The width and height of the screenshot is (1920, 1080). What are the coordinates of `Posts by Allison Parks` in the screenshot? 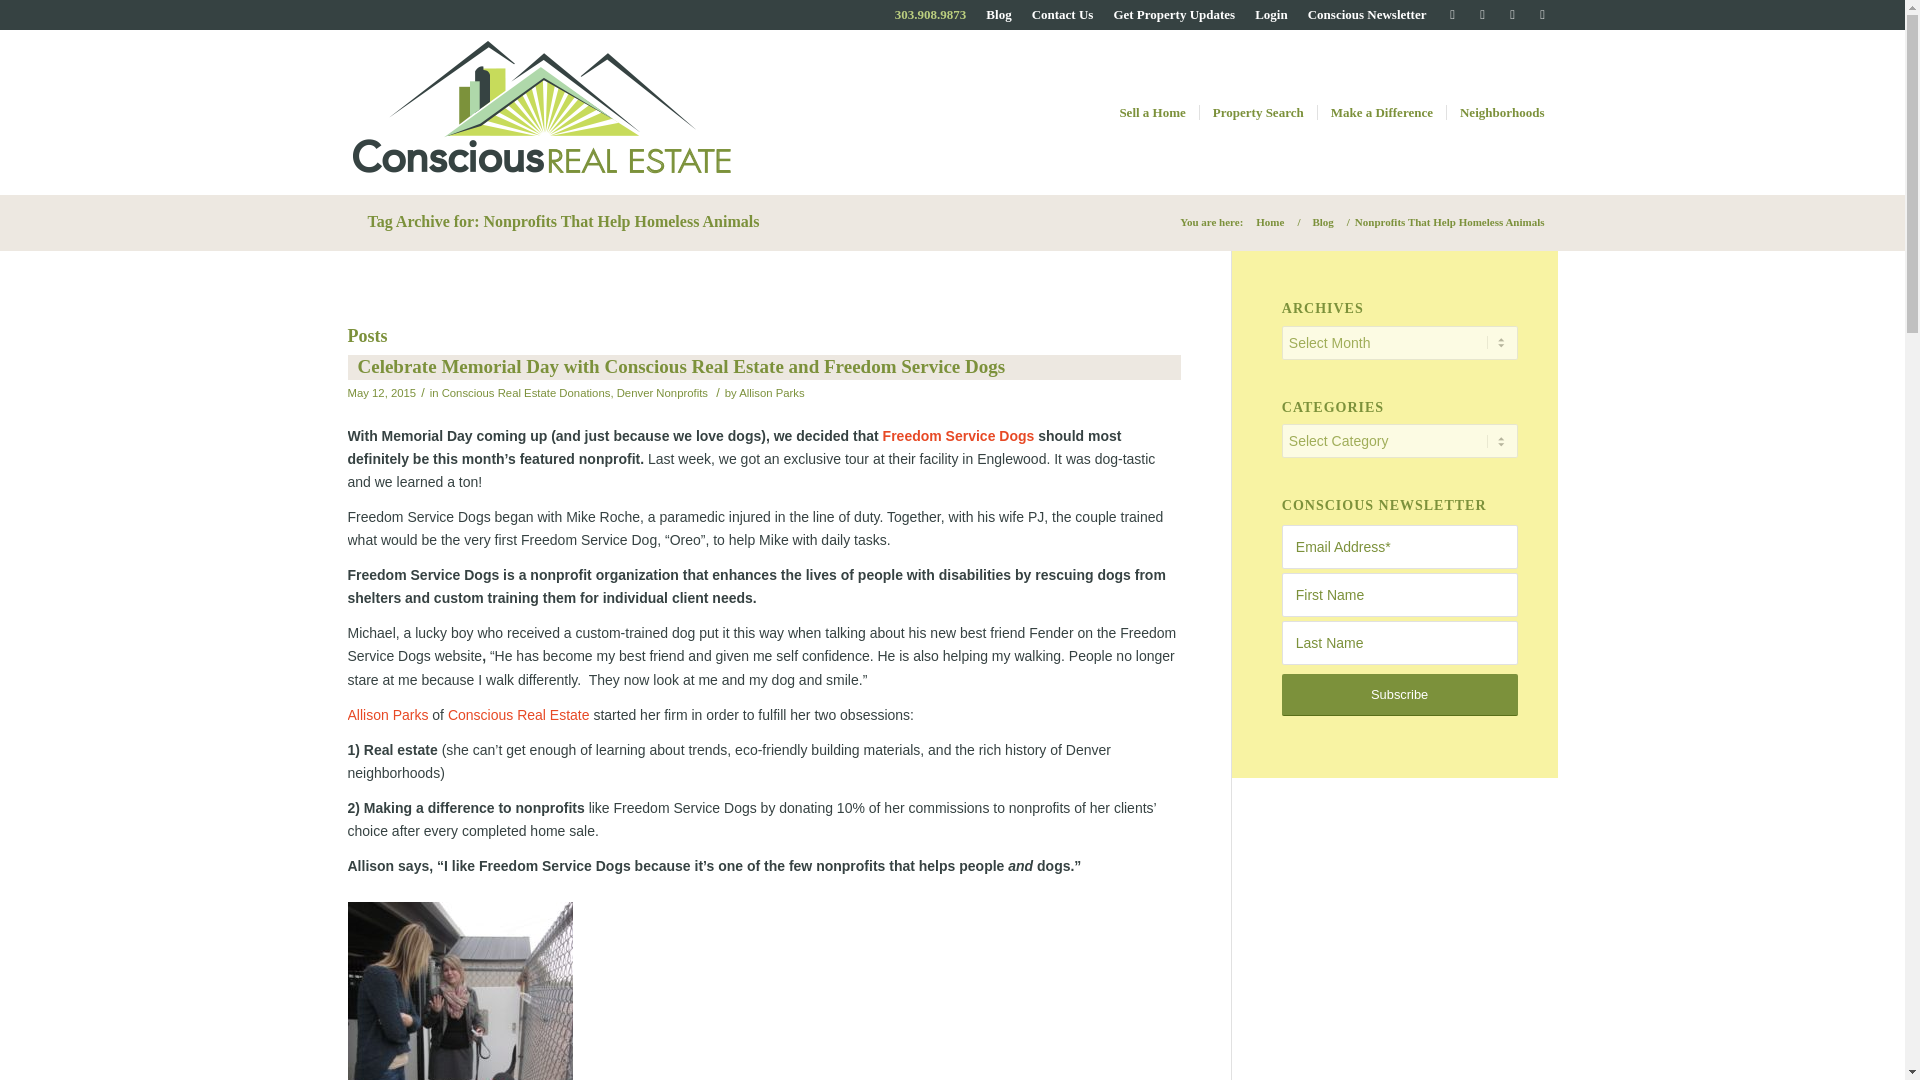 It's located at (772, 392).